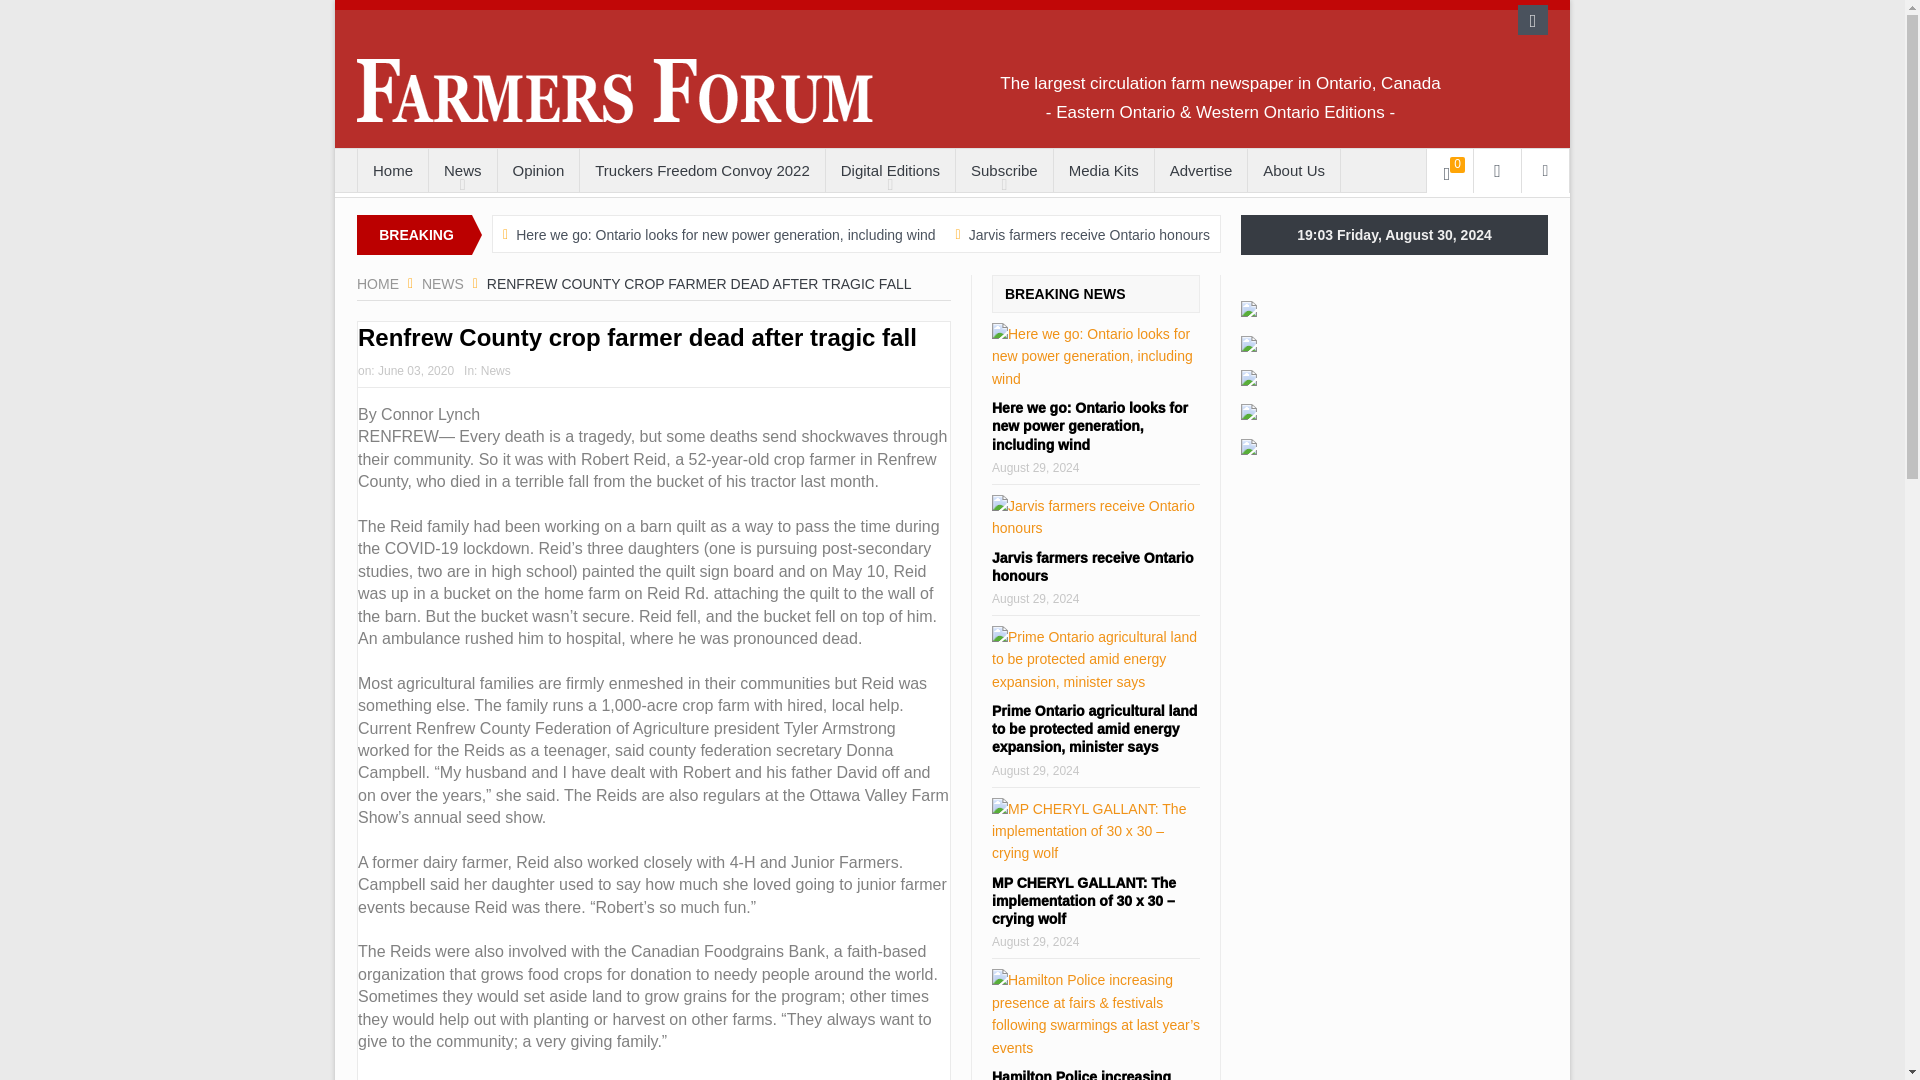  Describe the element at coordinates (1104, 171) in the screenshot. I see `Media Kits` at that location.